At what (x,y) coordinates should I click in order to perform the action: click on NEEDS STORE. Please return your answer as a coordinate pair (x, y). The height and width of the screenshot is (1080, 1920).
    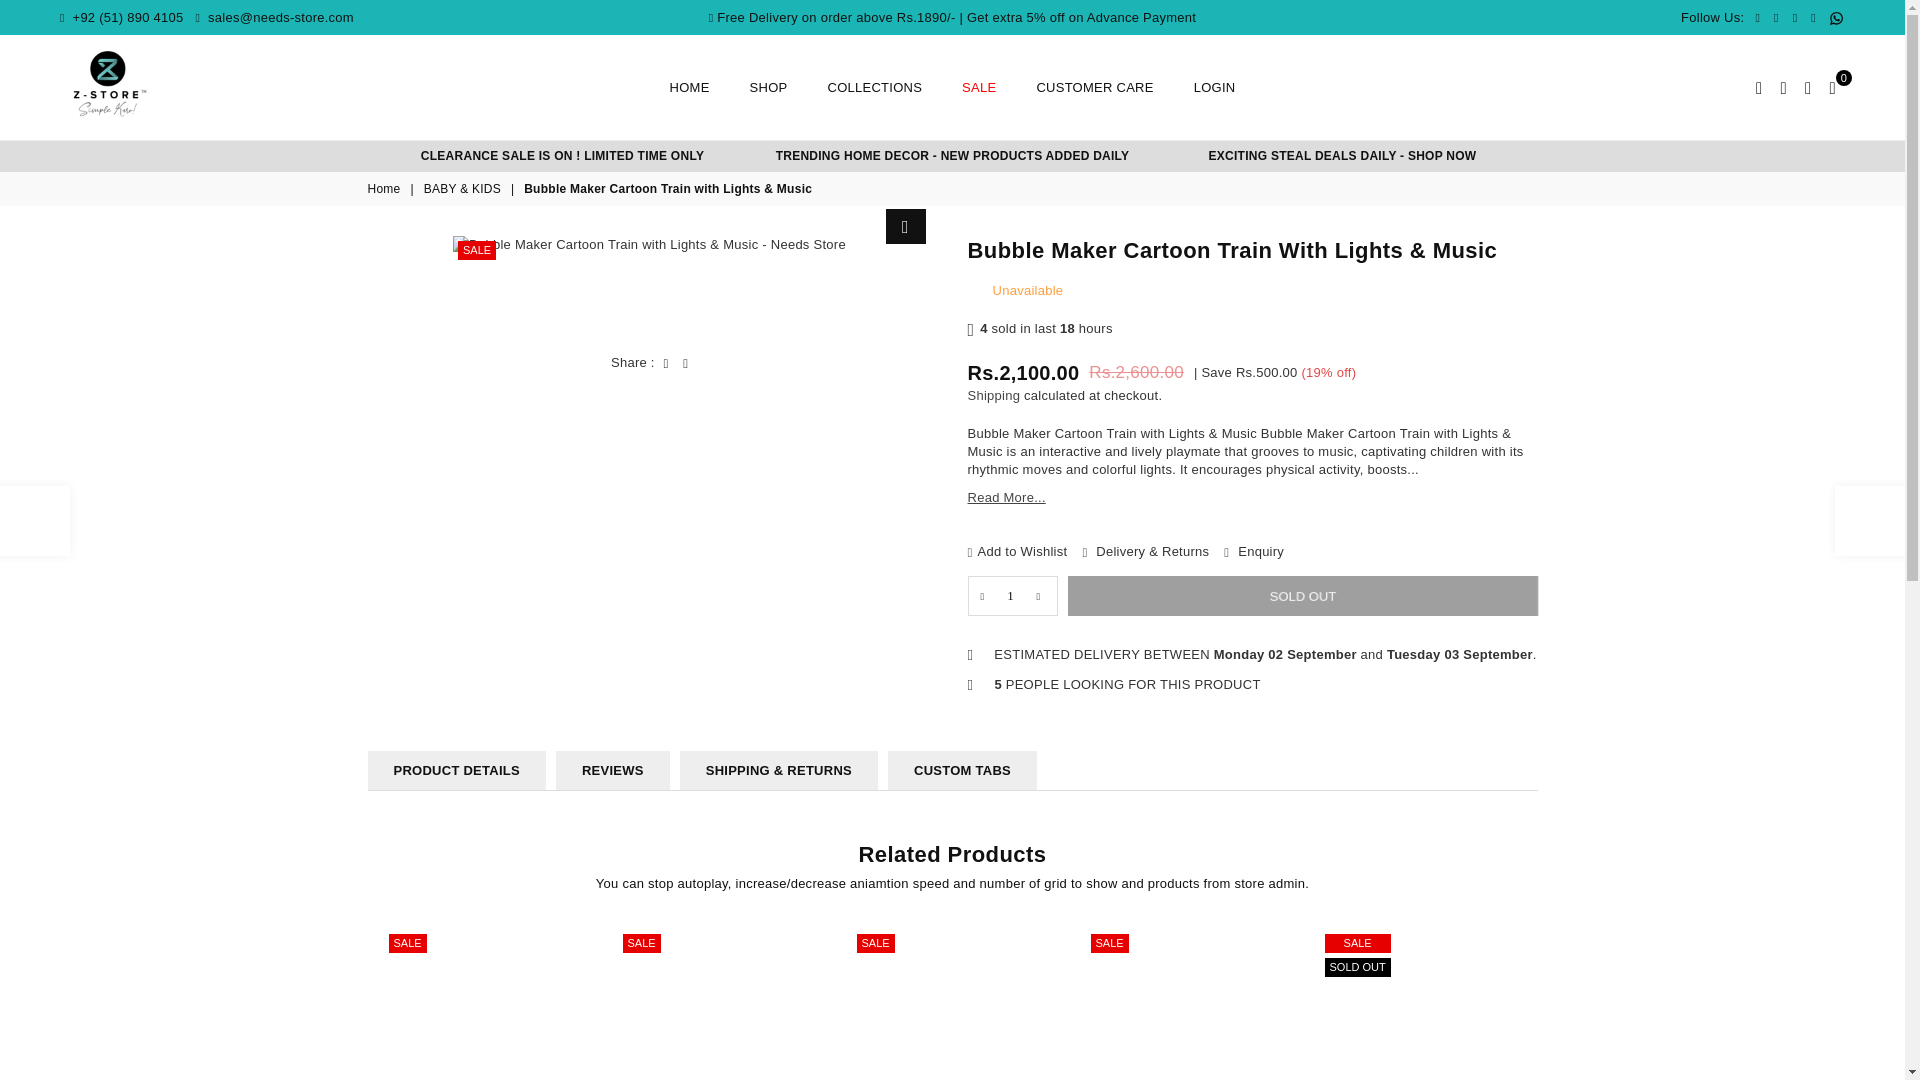
    Looking at the image, I should click on (109, 84).